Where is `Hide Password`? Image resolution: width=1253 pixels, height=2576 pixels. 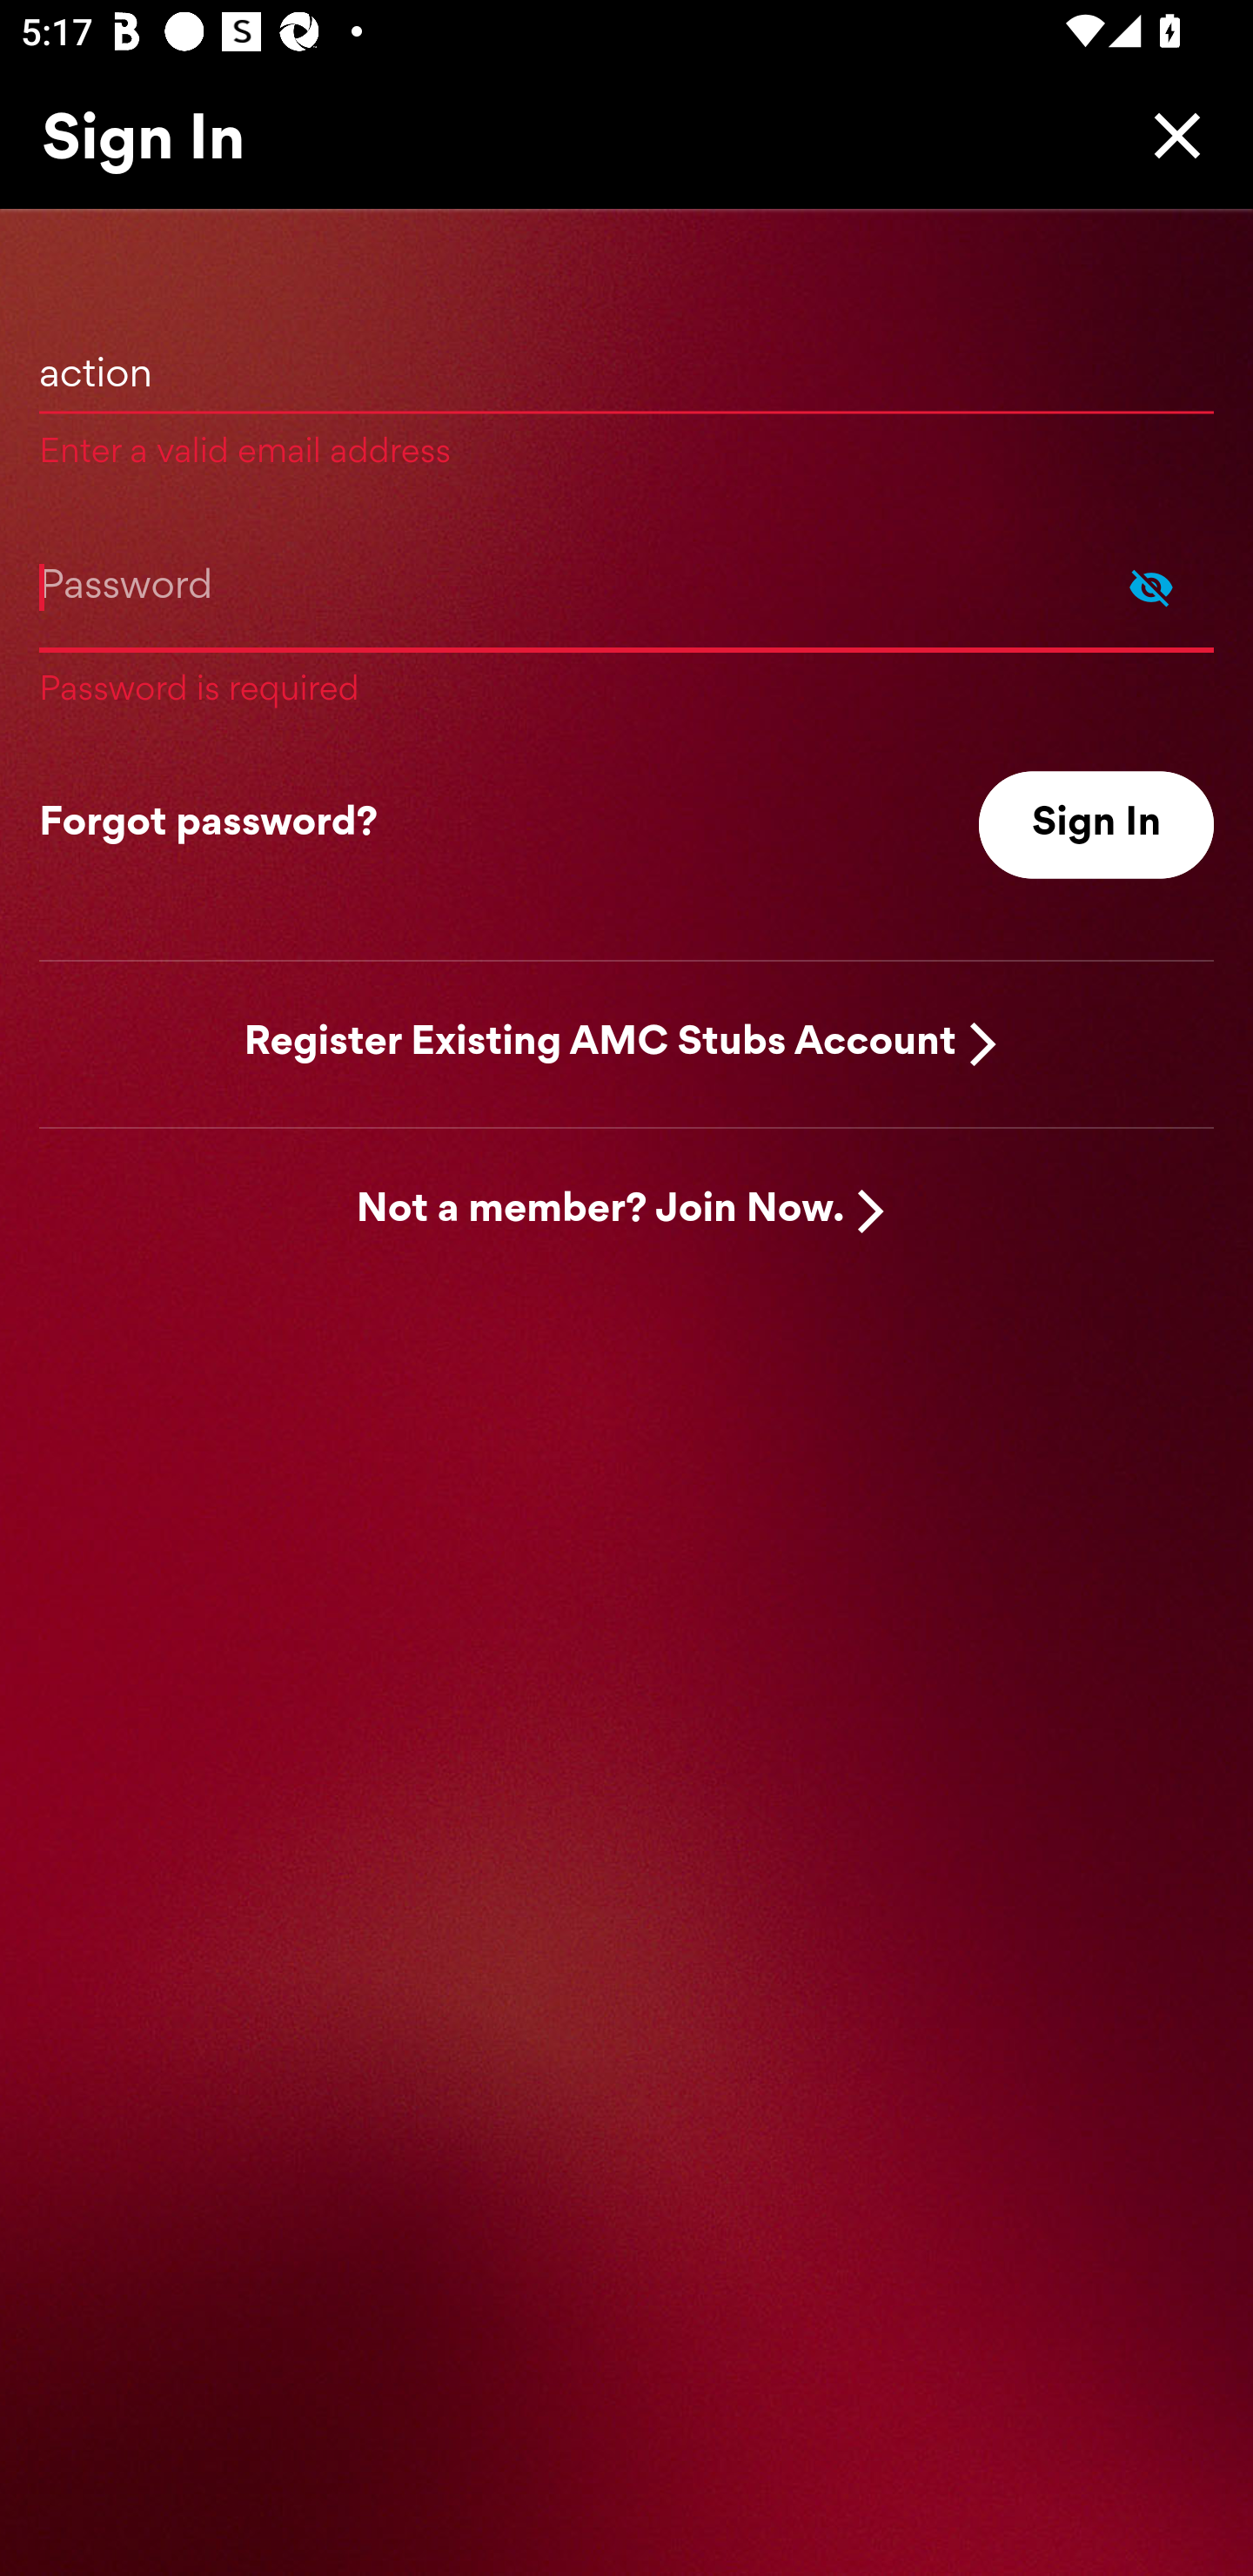
Hide Password is located at coordinates (1151, 587).